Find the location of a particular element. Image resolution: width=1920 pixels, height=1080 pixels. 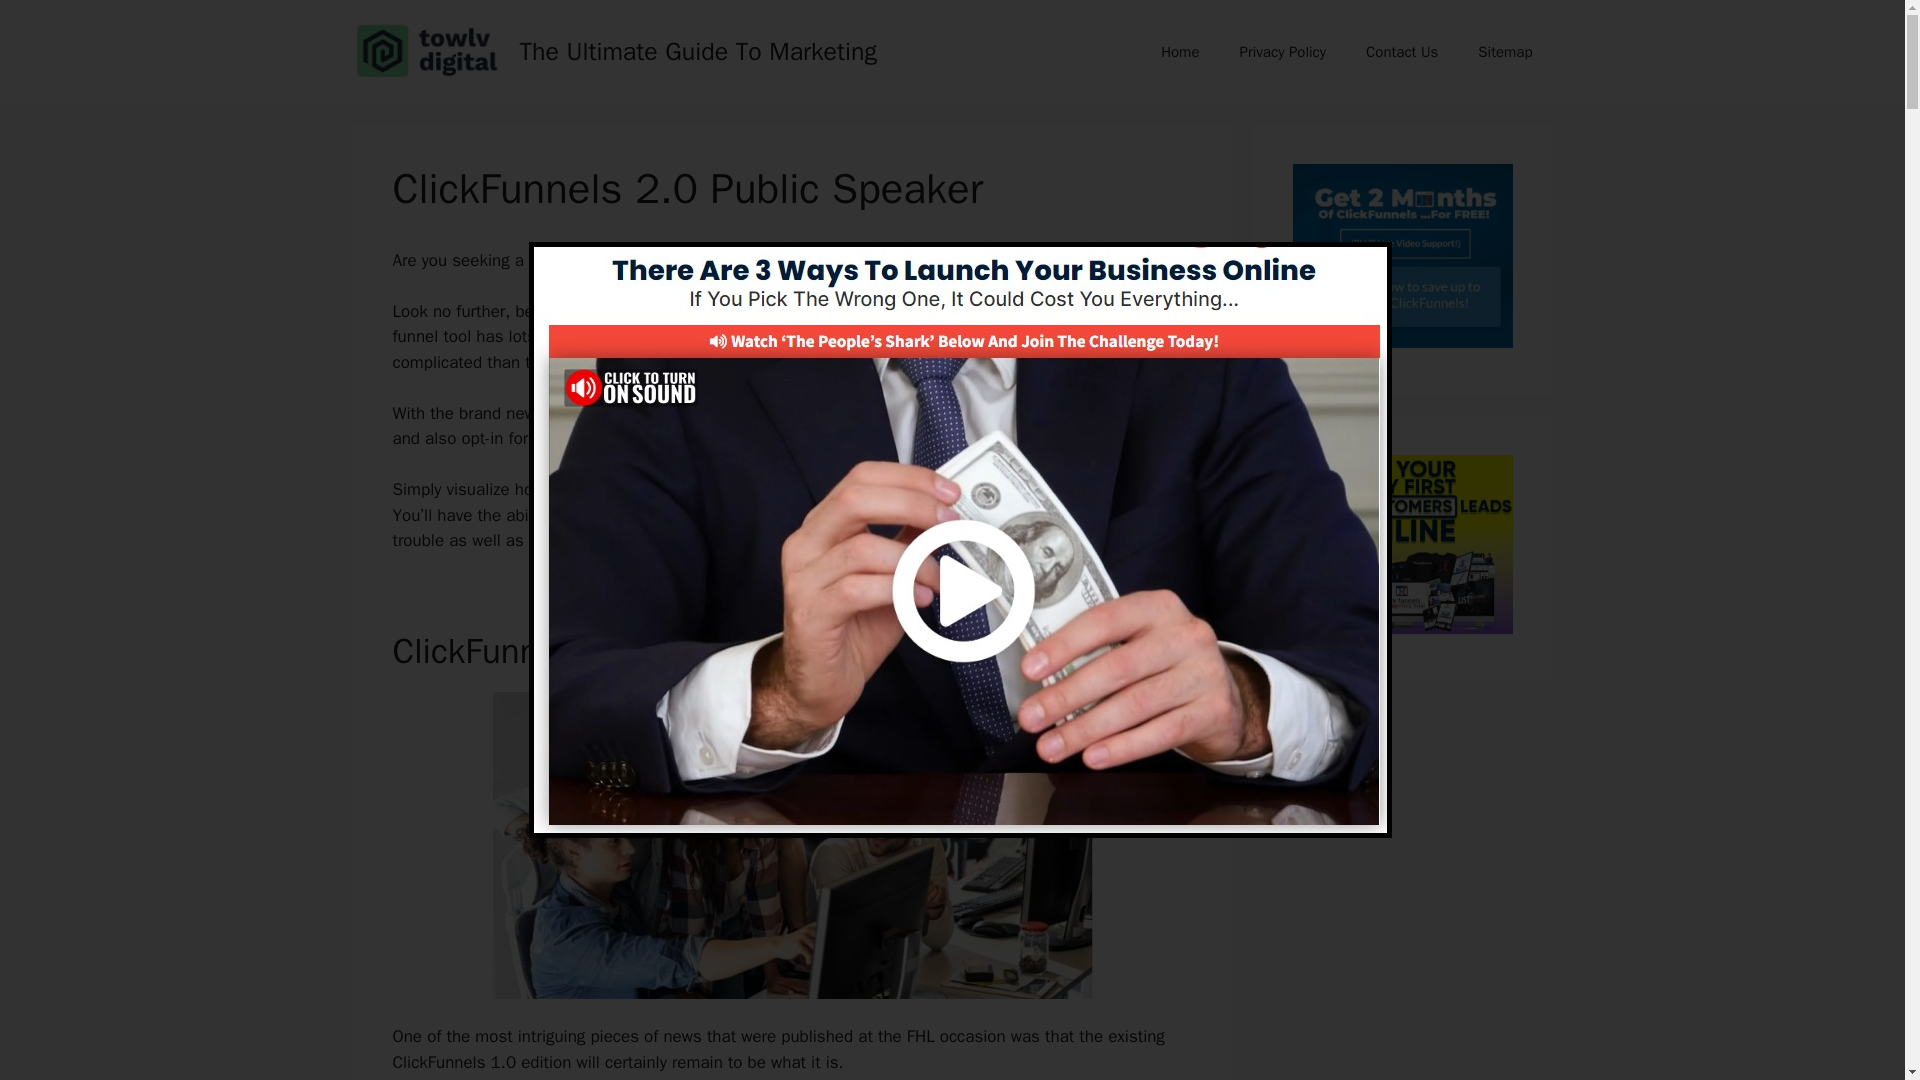

The Ultimate Guide To Marketing is located at coordinates (698, 50).